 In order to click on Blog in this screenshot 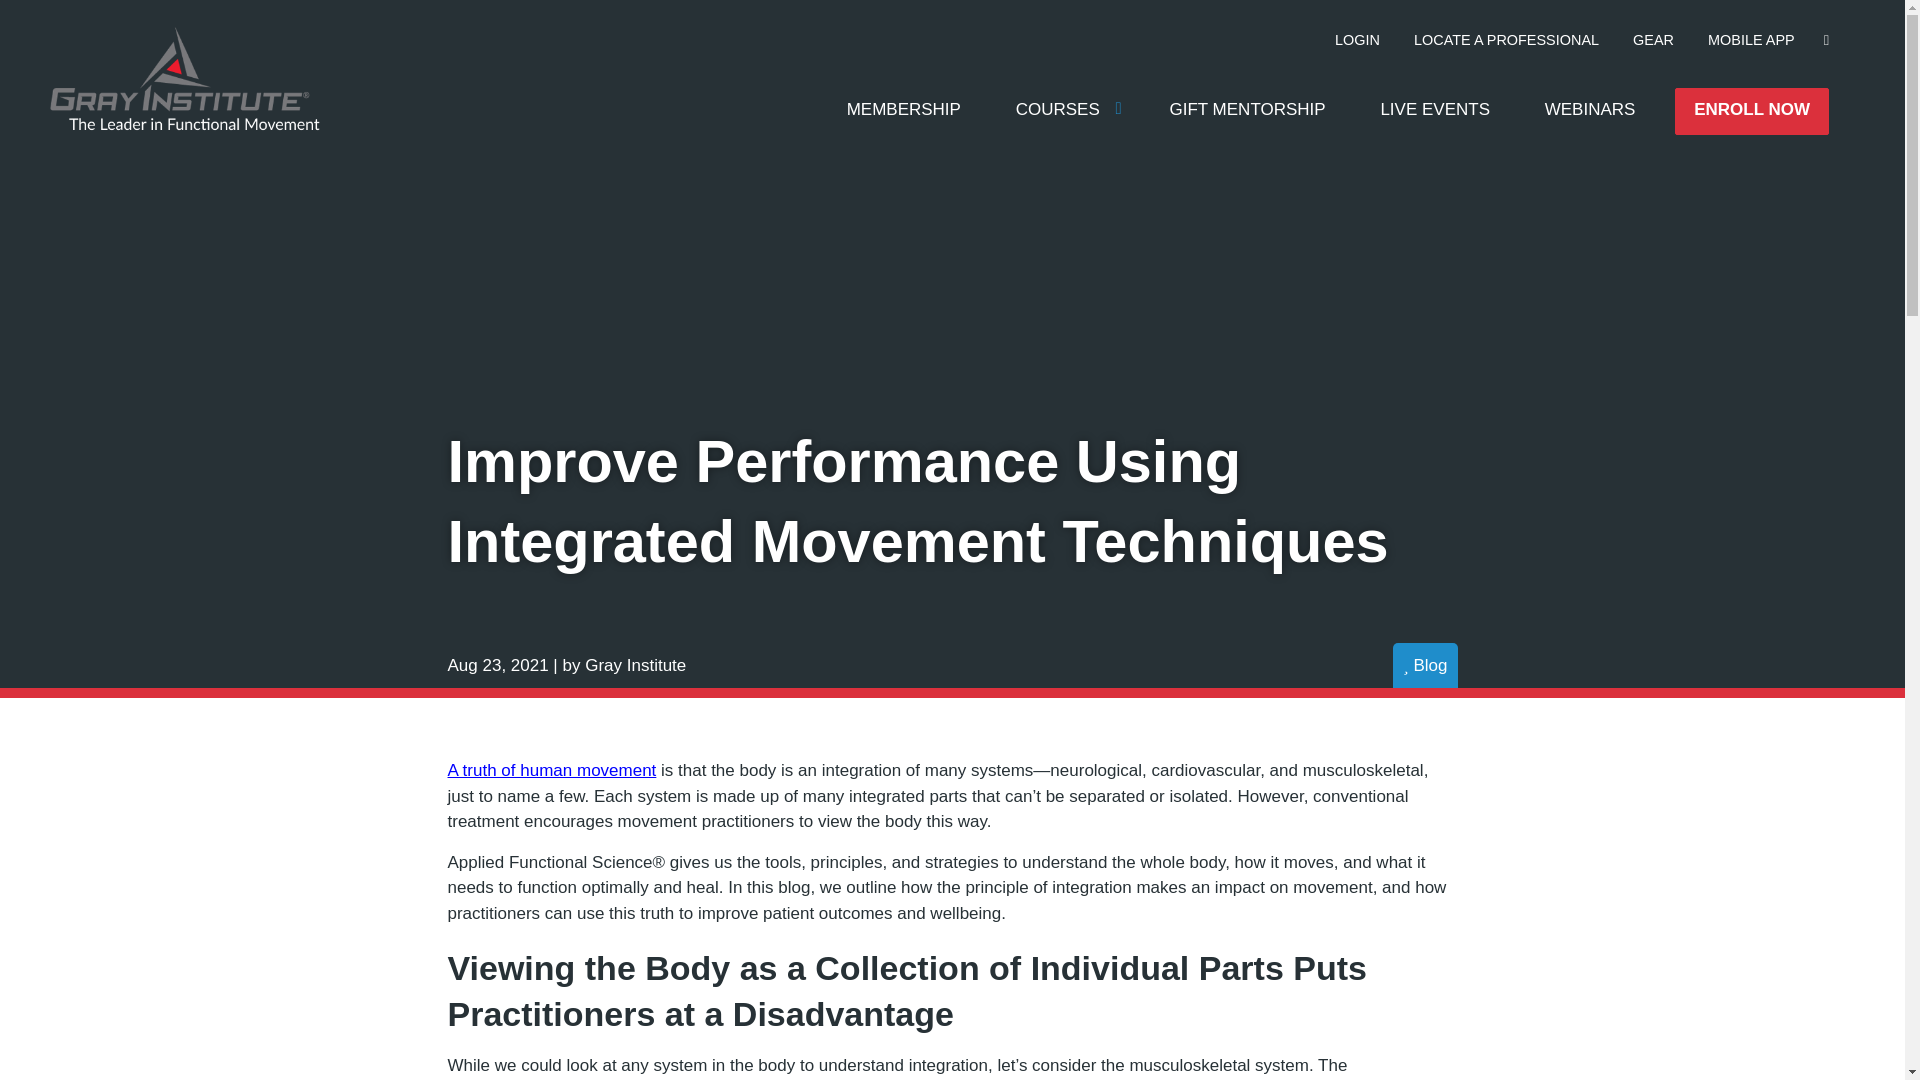, I will do `click(1425, 666)`.